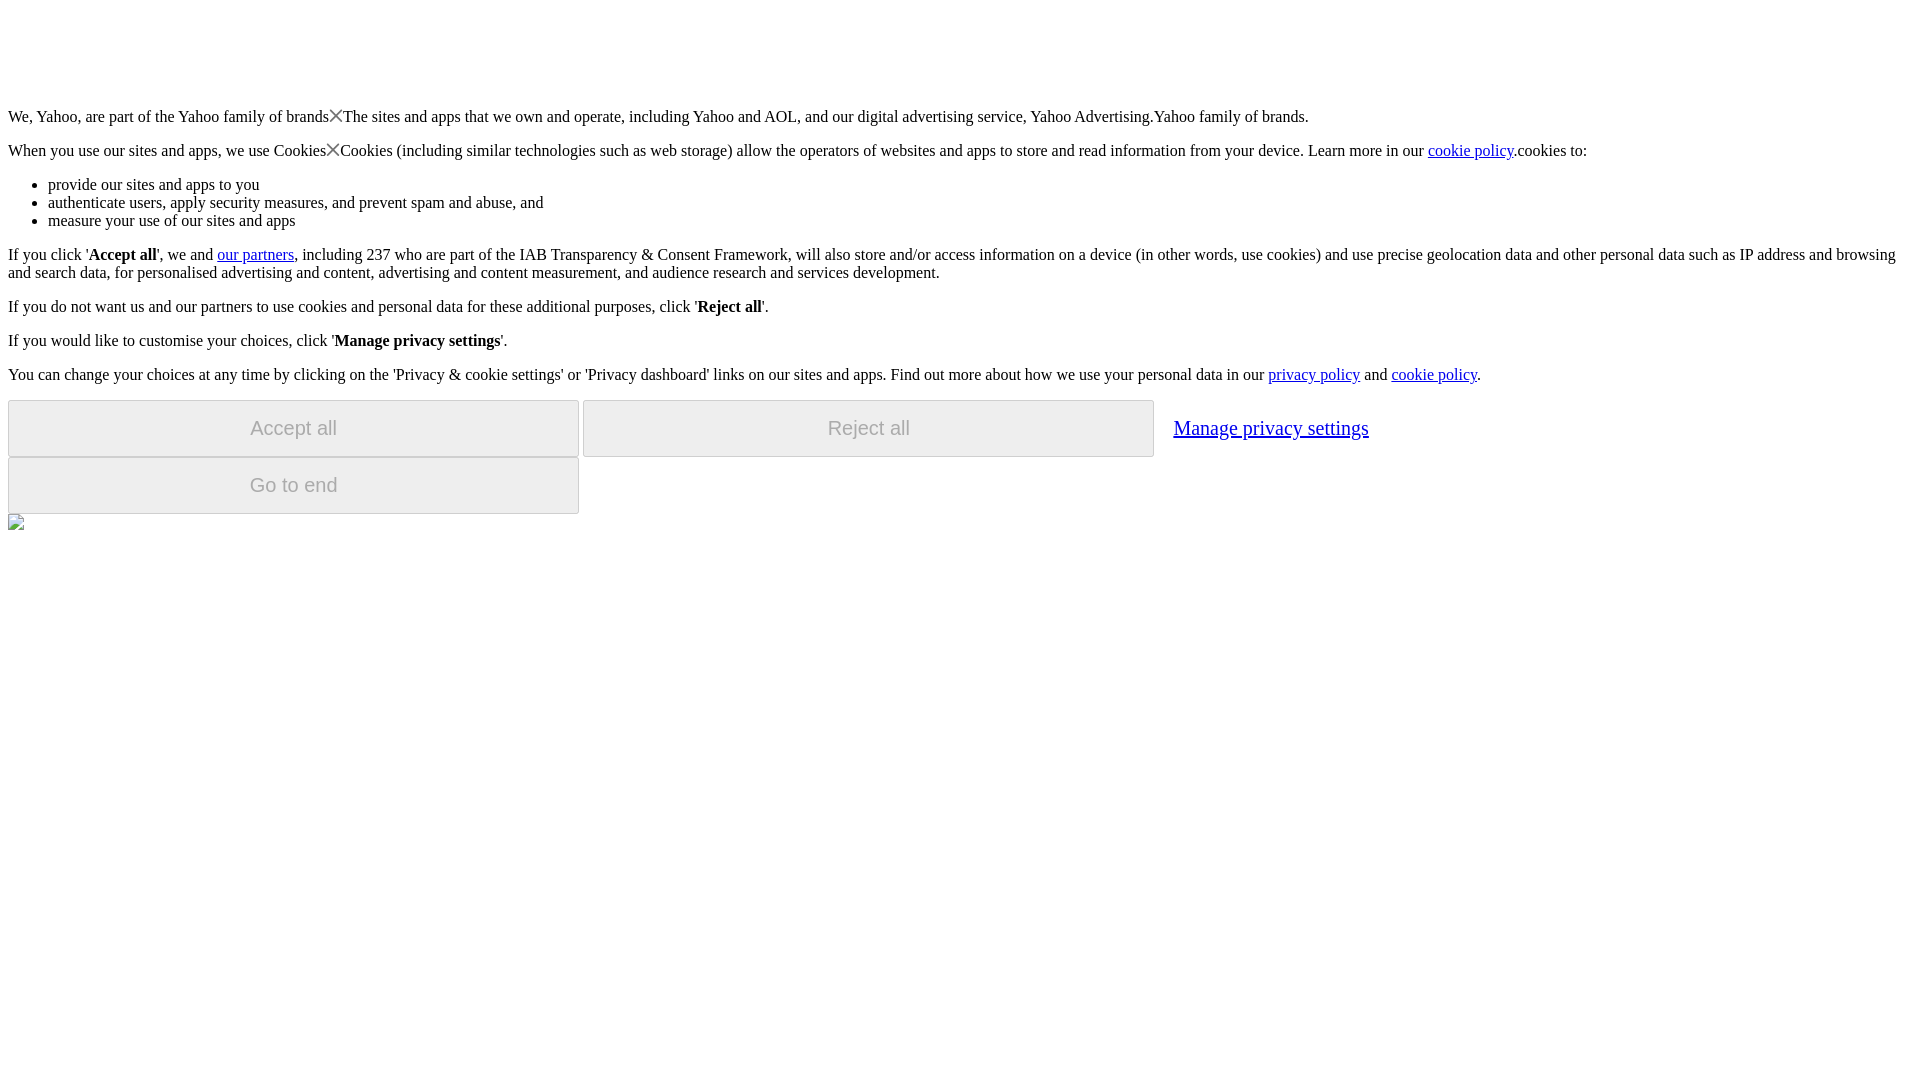 This screenshot has width=1920, height=1080. I want to click on our partners, so click(254, 254).